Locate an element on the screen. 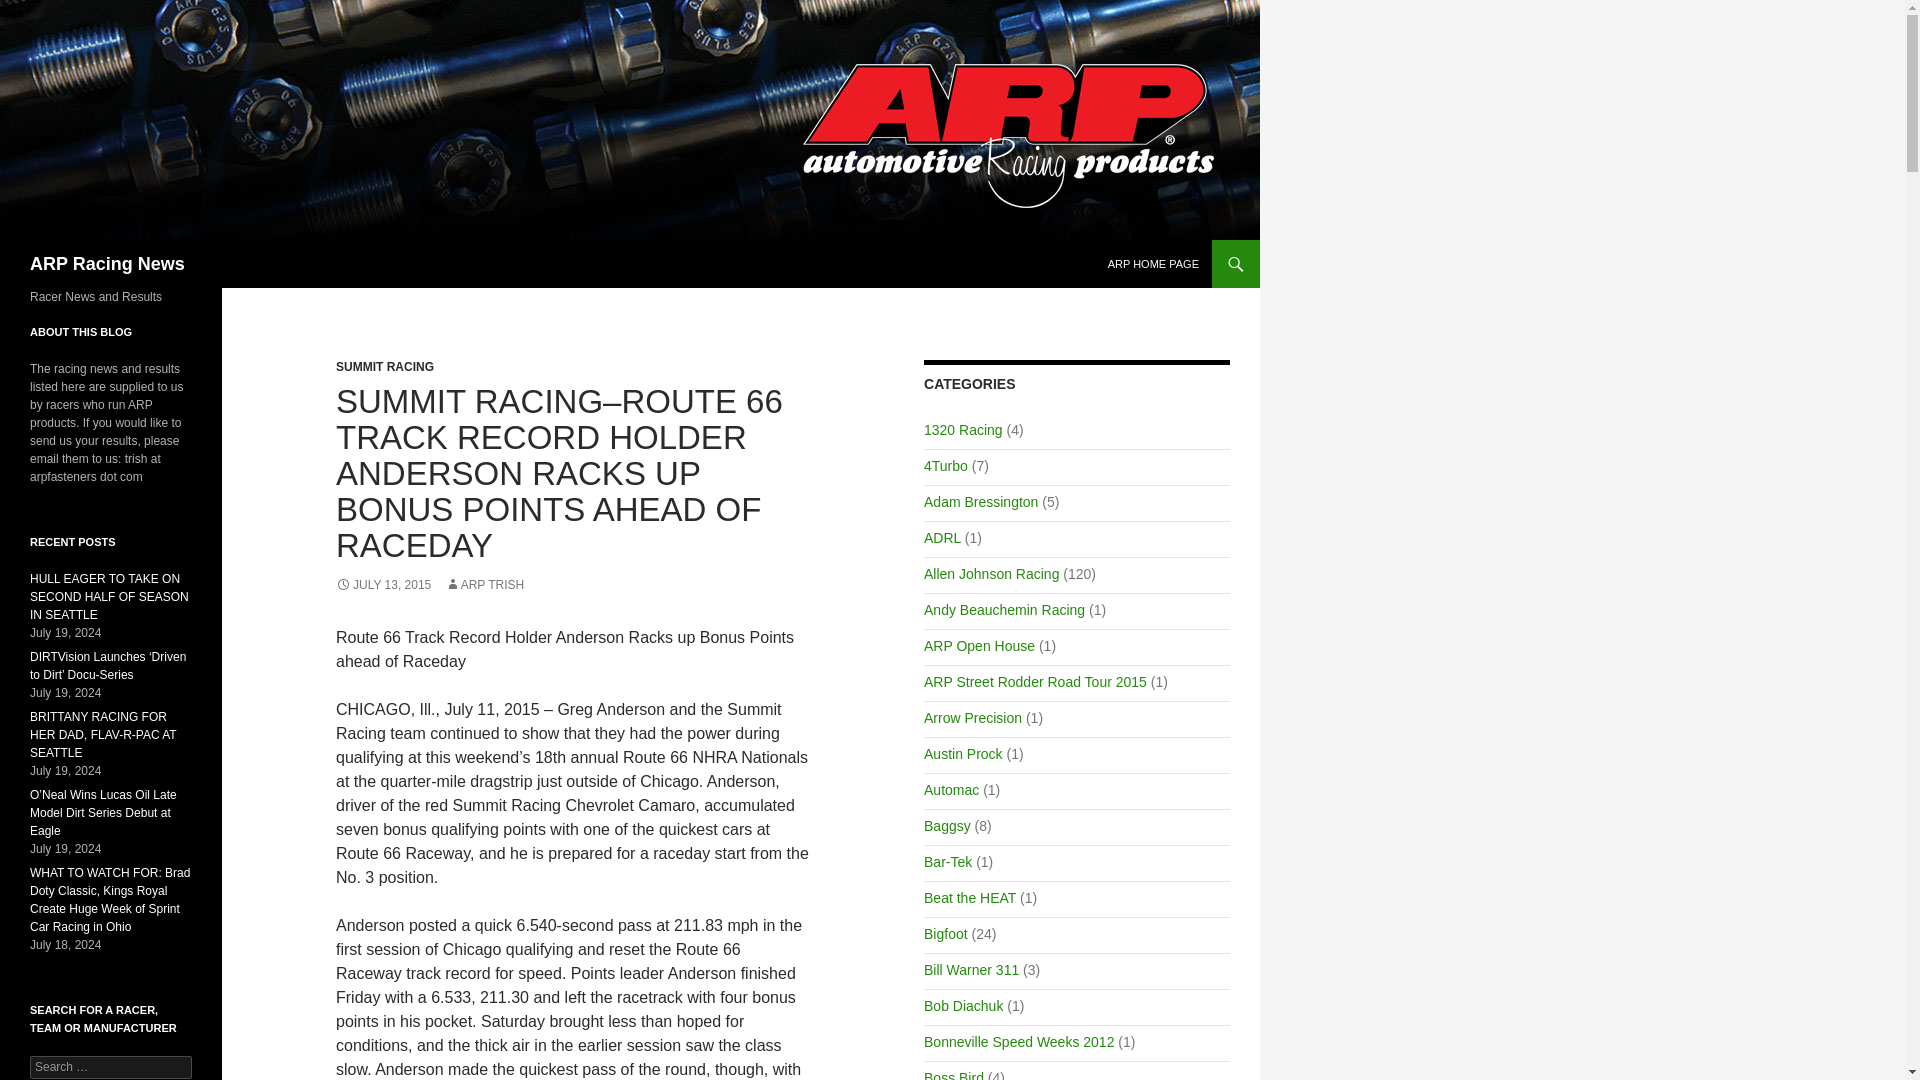  Beat the HEAT is located at coordinates (969, 898).